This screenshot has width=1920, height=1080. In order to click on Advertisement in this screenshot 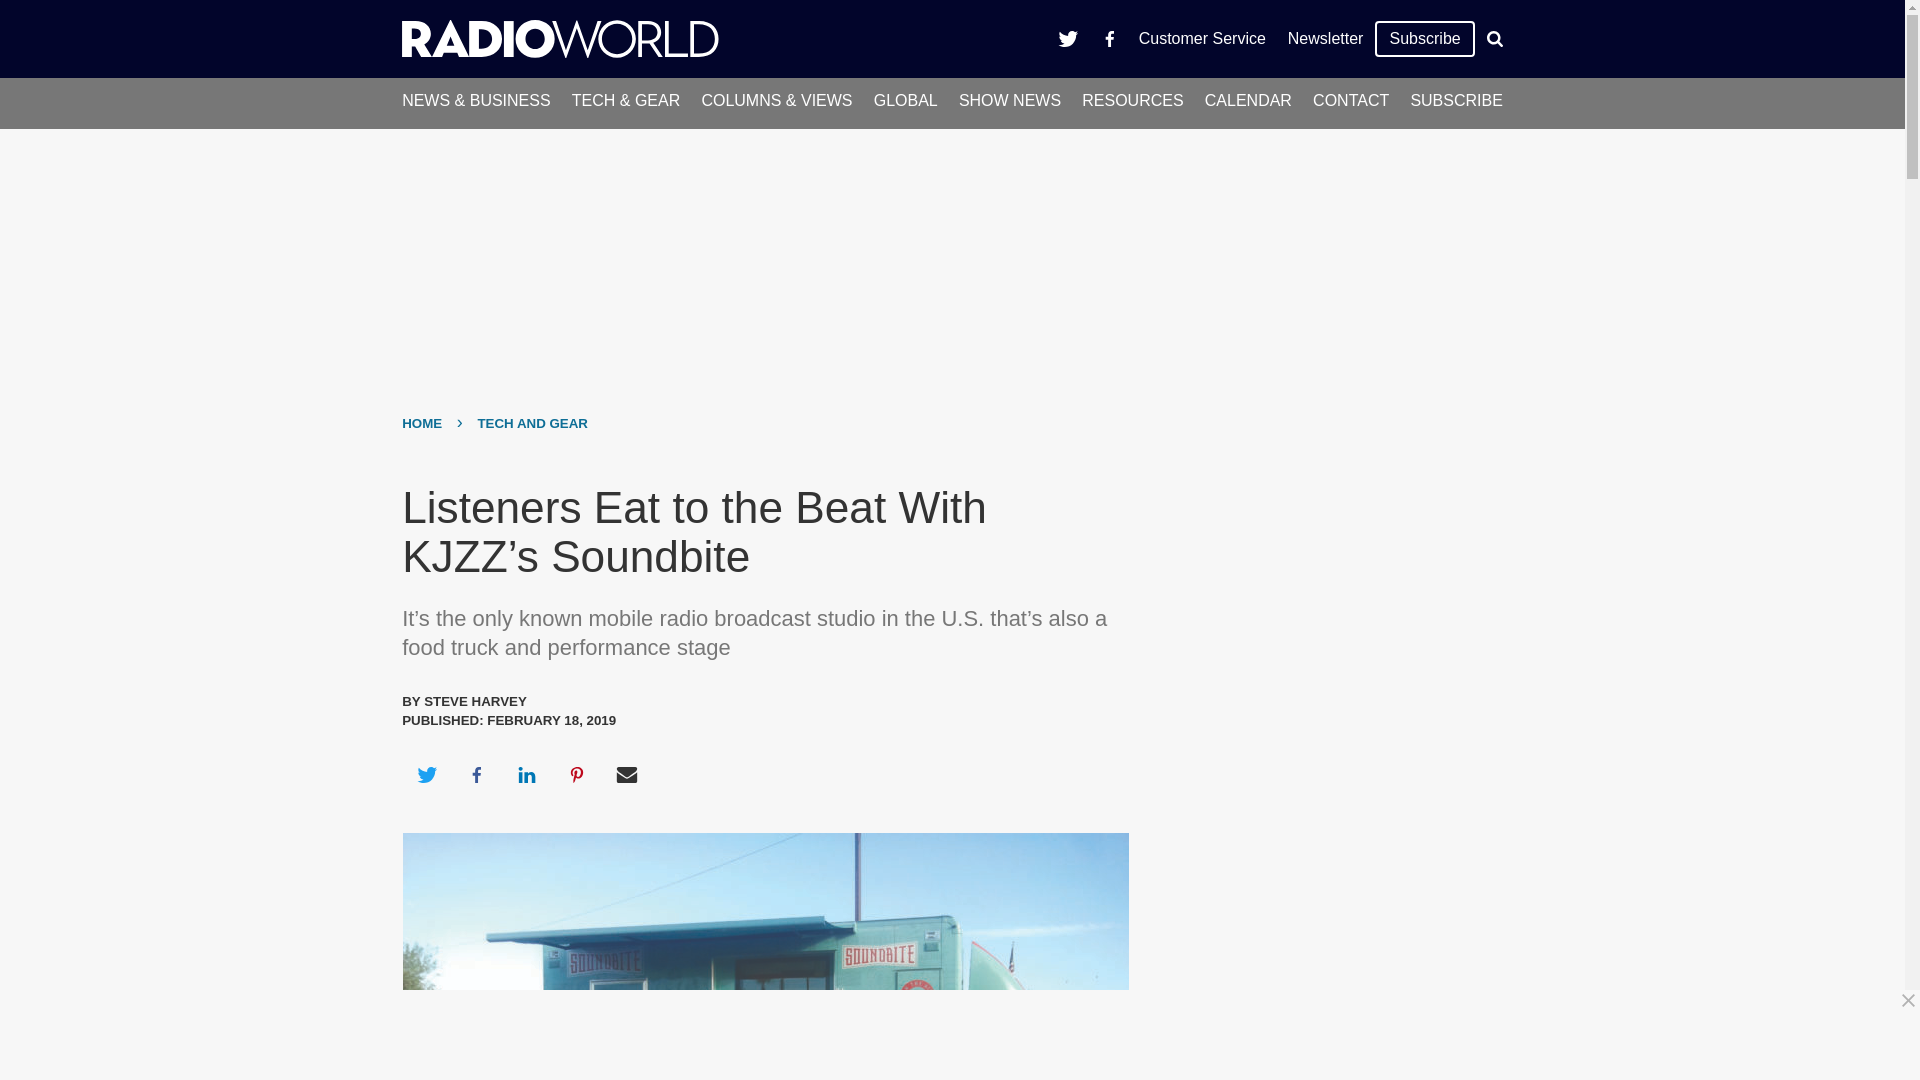, I will do `click(1326, 880)`.